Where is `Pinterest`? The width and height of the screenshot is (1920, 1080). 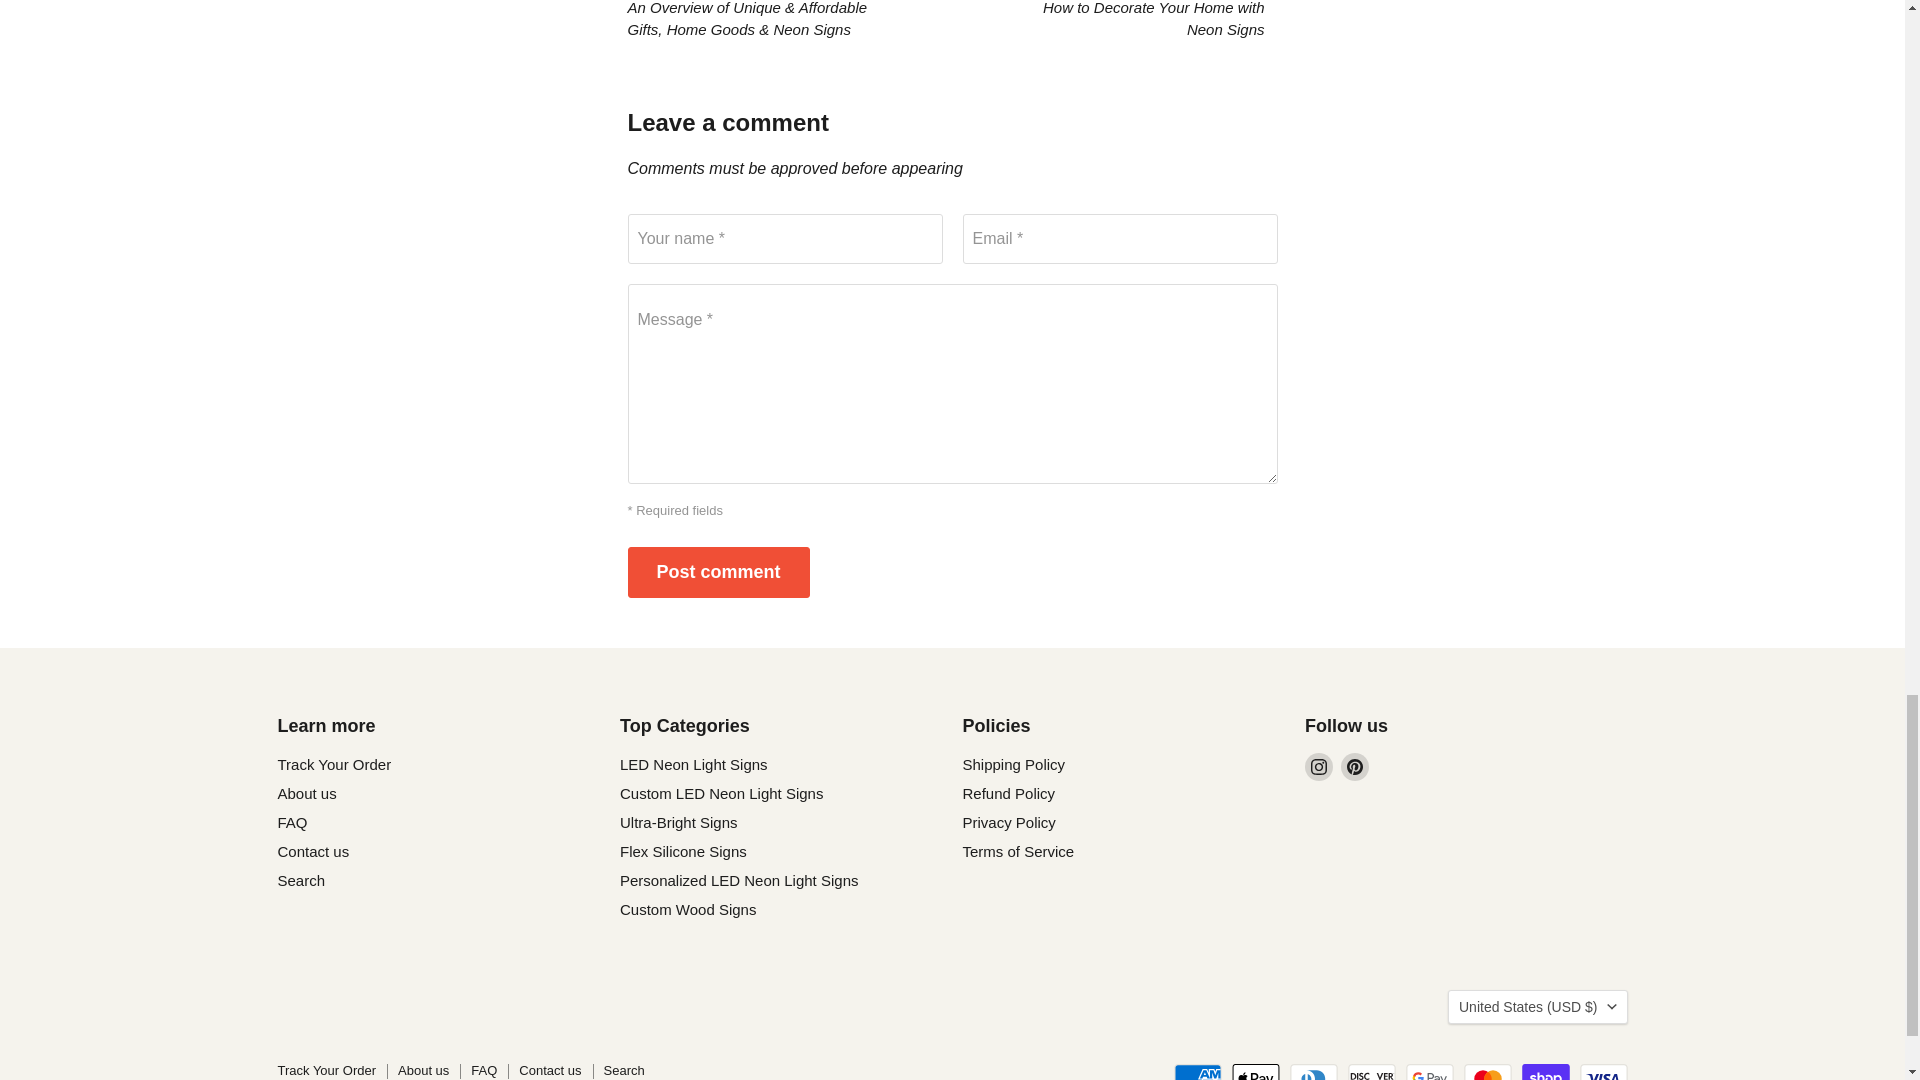
Pinterest is located at coordinates (1354, 766).